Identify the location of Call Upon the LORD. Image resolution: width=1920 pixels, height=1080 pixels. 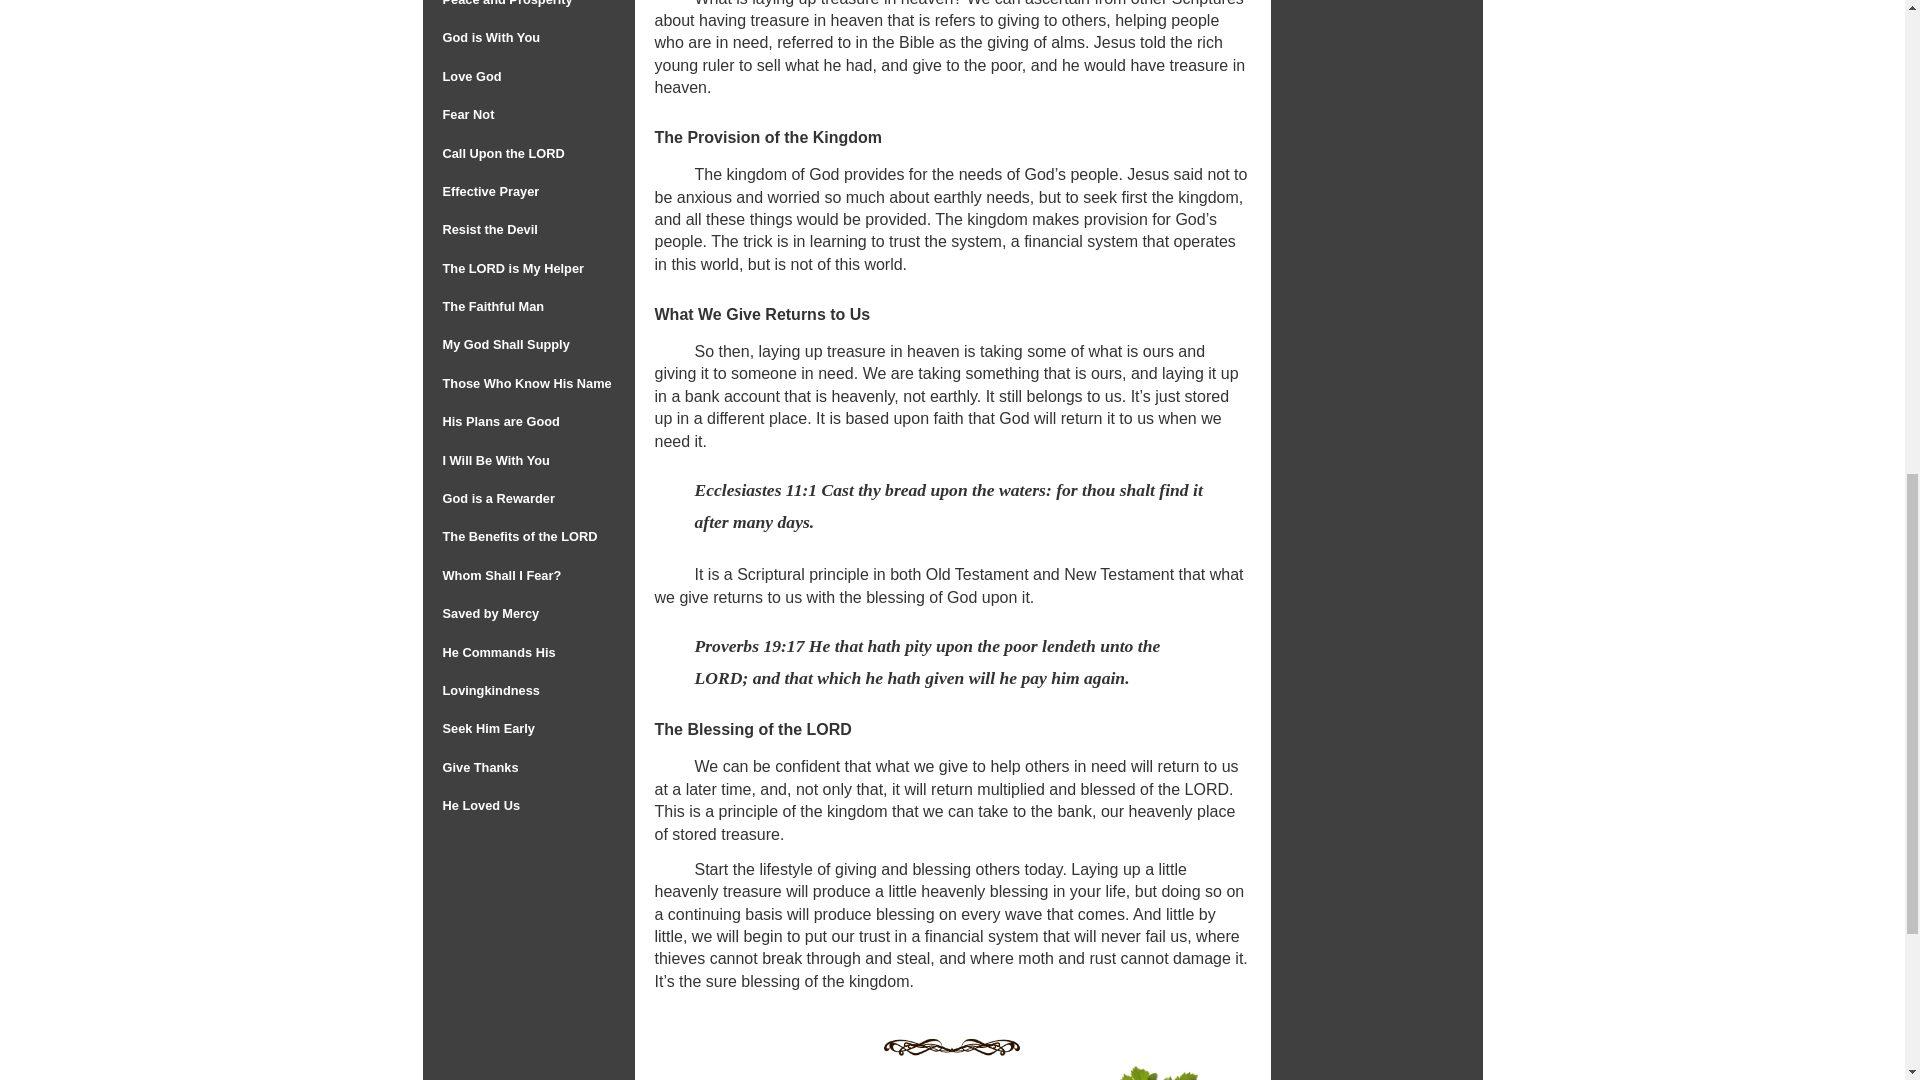
(502, 152).